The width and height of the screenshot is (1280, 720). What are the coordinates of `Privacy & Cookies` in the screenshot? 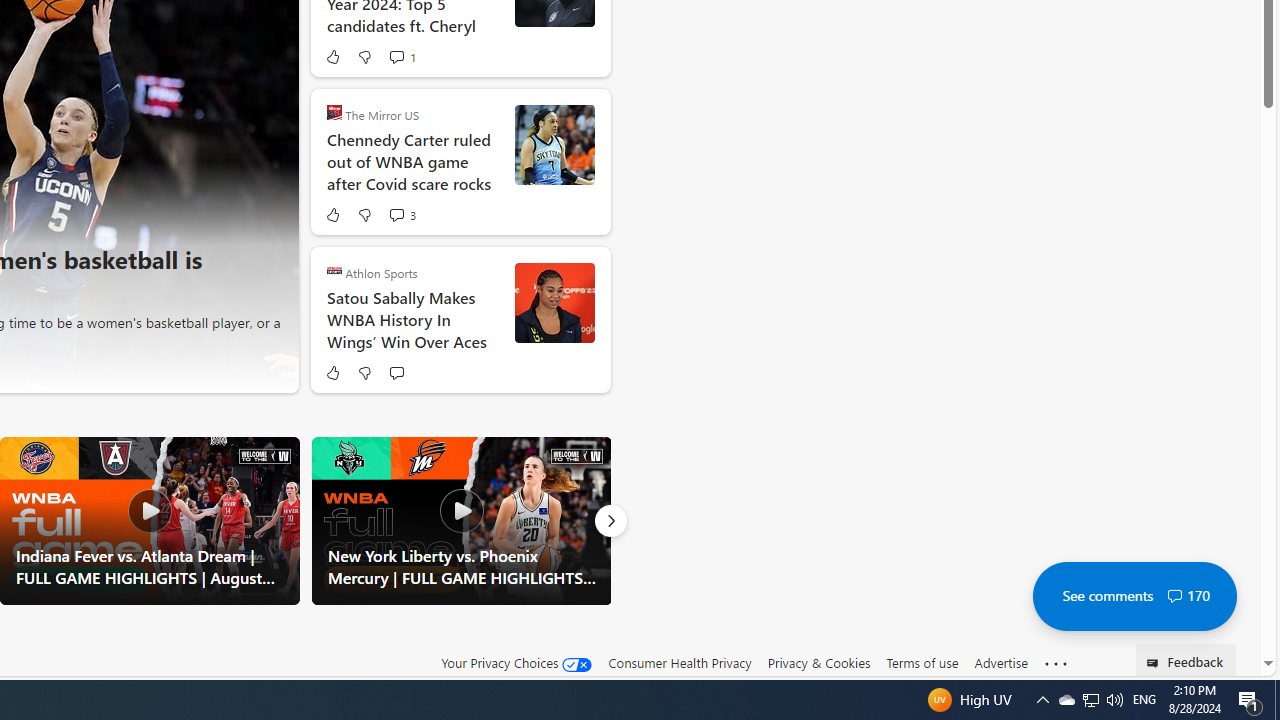 It's located at (818, 662).